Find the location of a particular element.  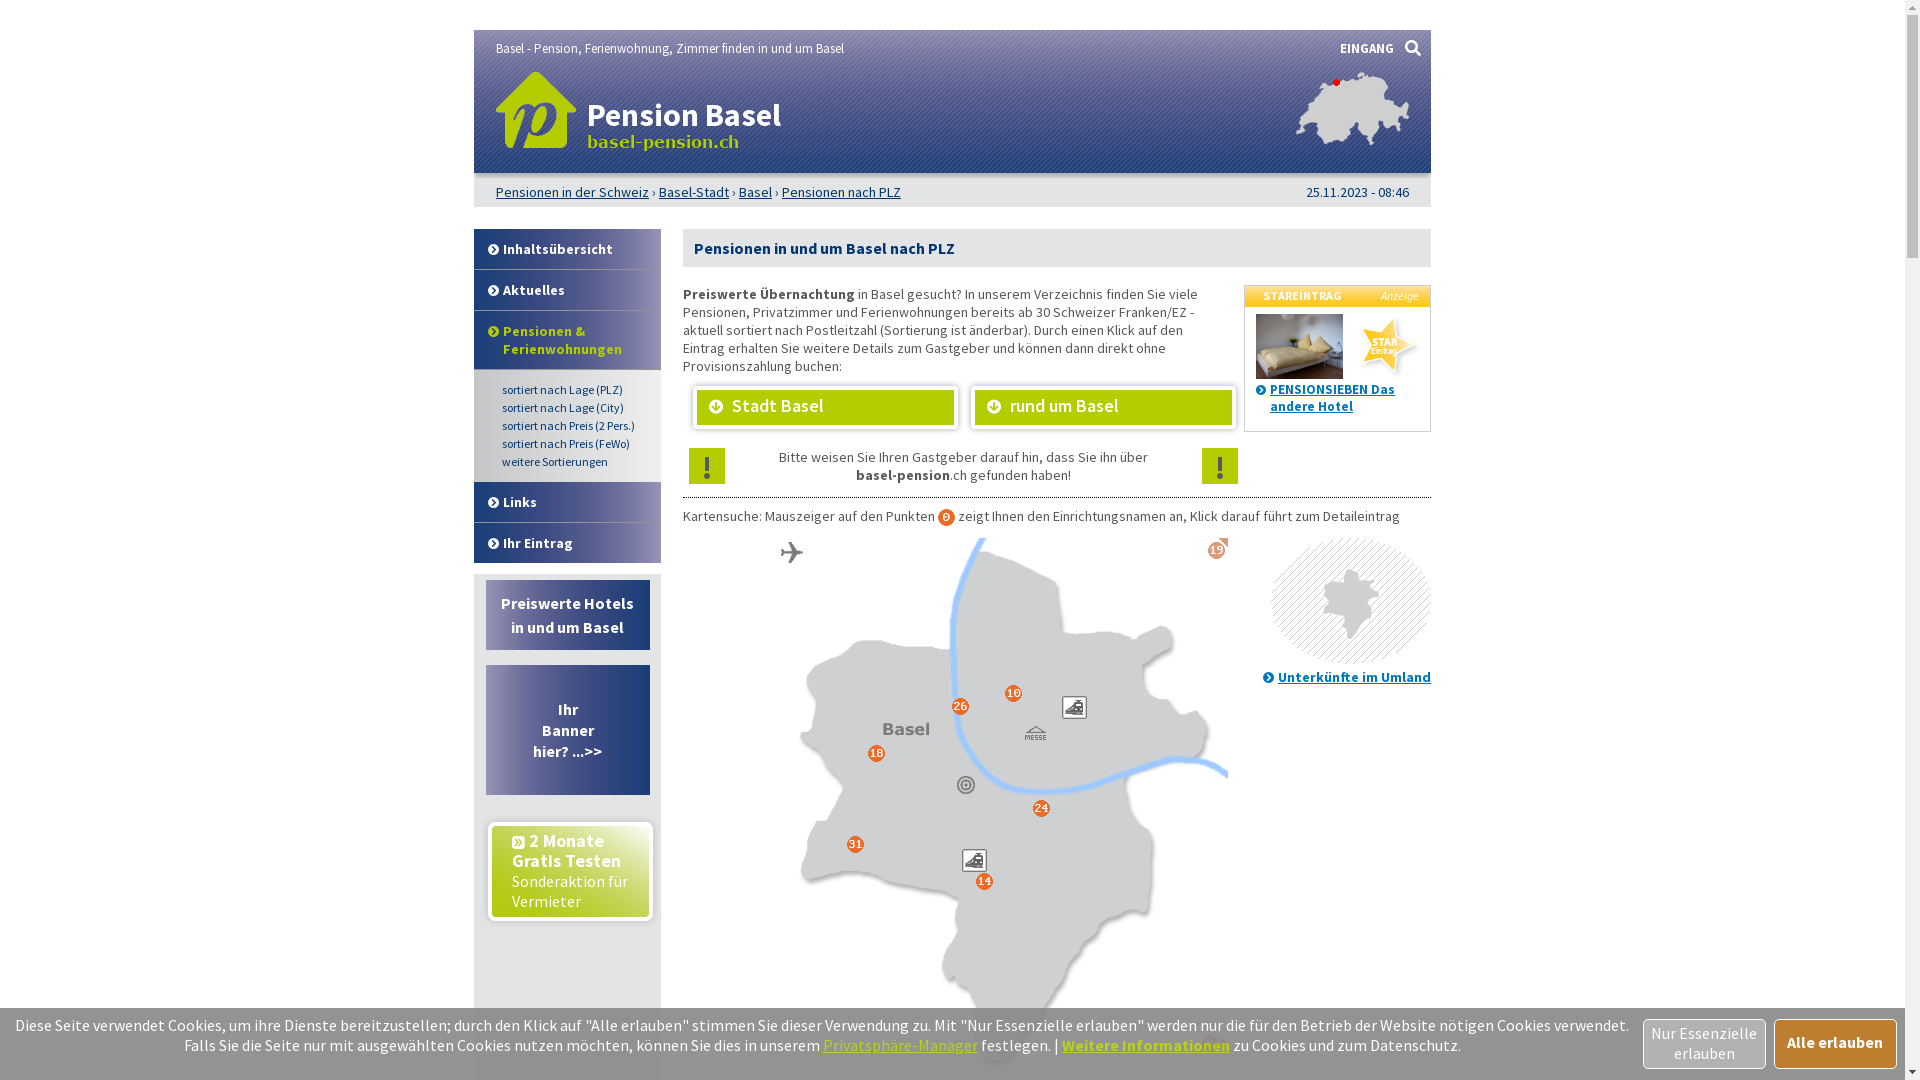

Nur Essenzielle erlauben is located at coordinates (1704, 1044).